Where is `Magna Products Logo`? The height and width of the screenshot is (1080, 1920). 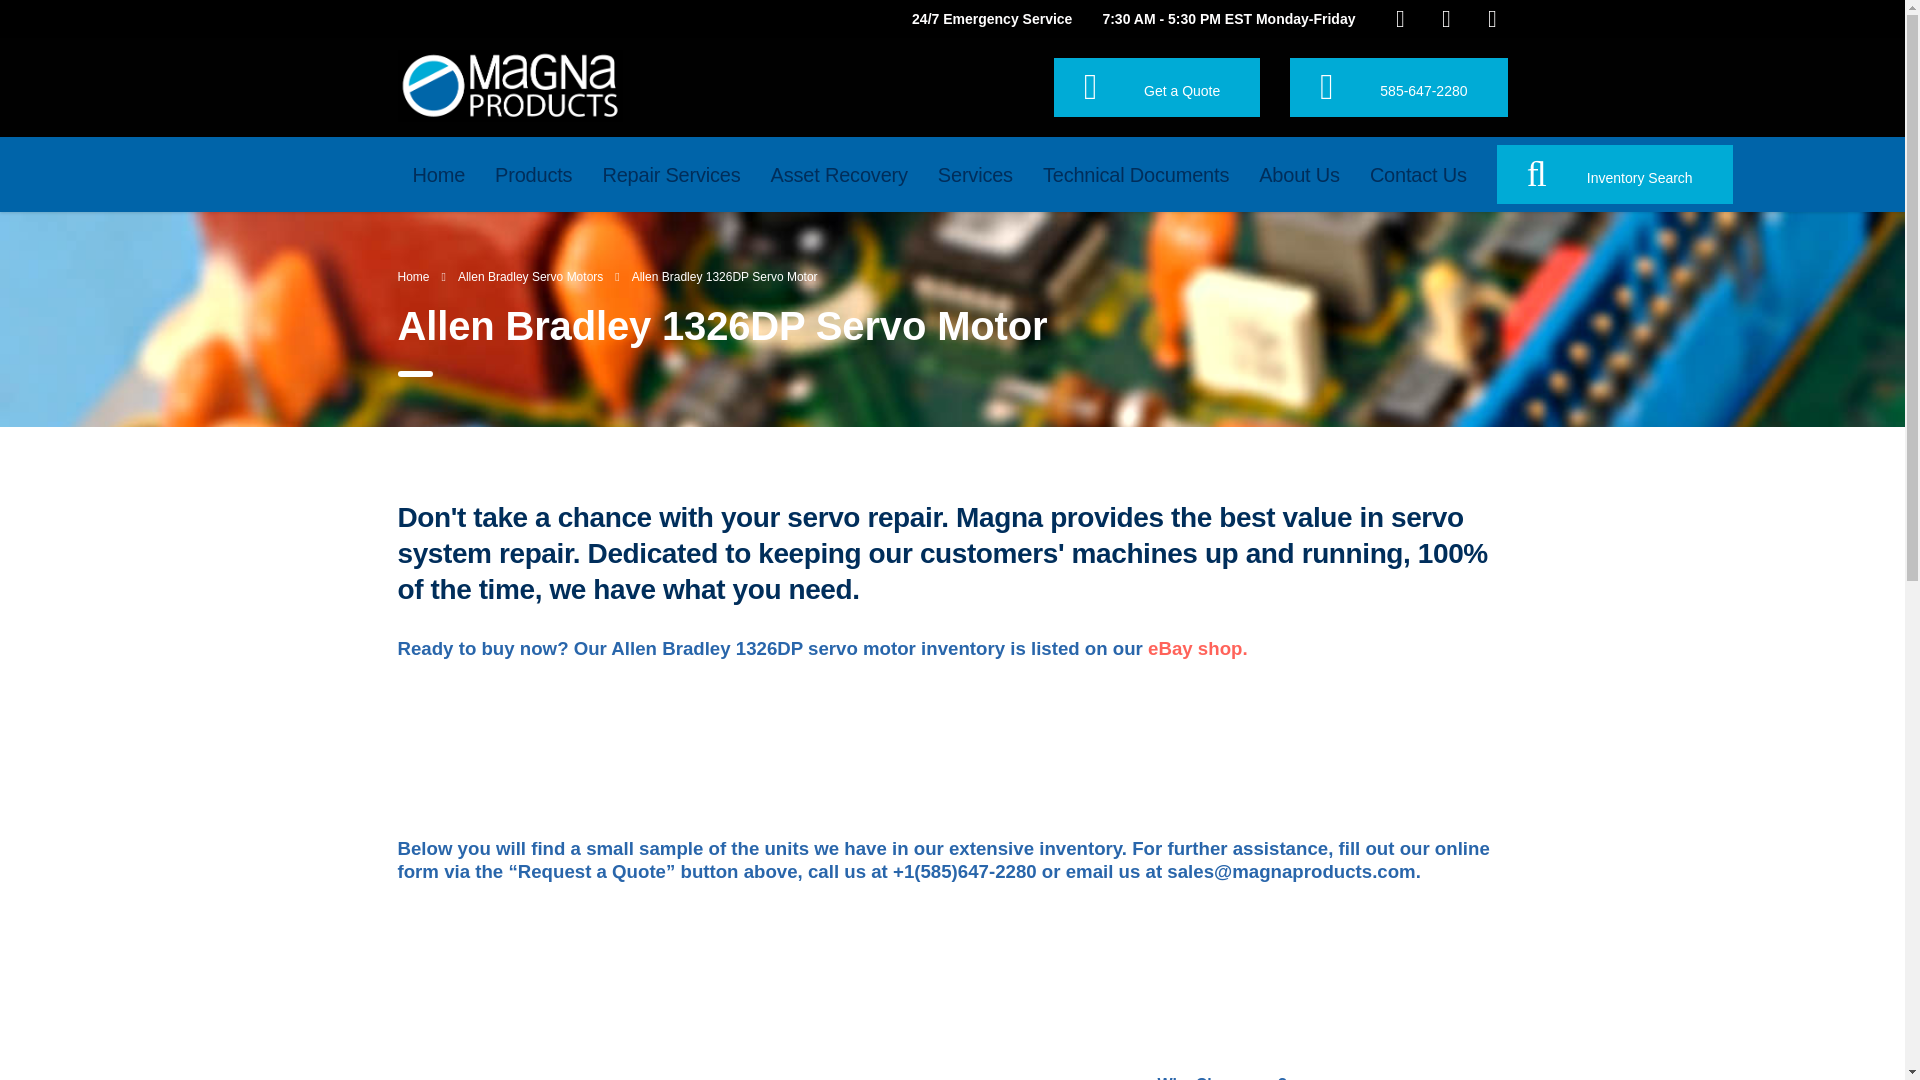
Magna Products Logo is located at coordinates (510, 84).